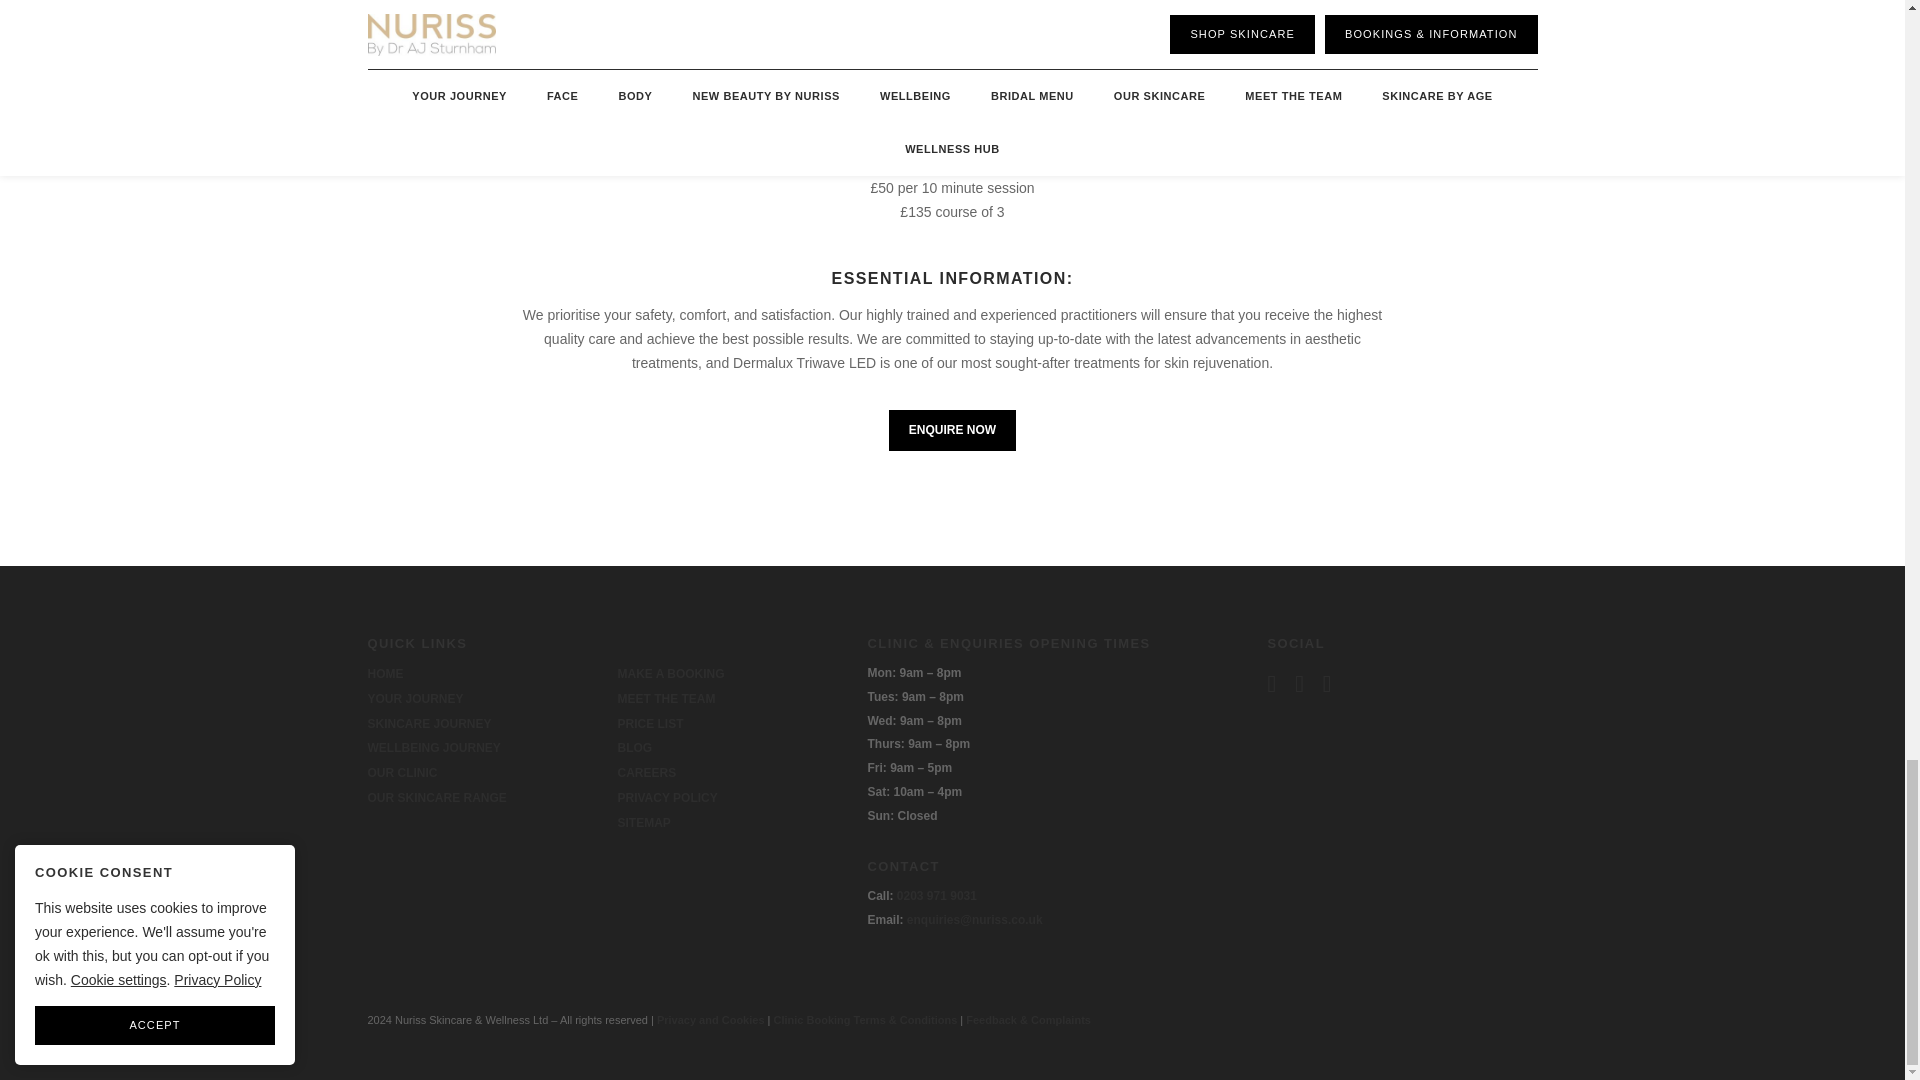 The width and height of the screenshot is (1920, 1080). What do you see at coordinates (635, 747) in the screenshot?
I see `Blog` at bounding box center [635, 747].